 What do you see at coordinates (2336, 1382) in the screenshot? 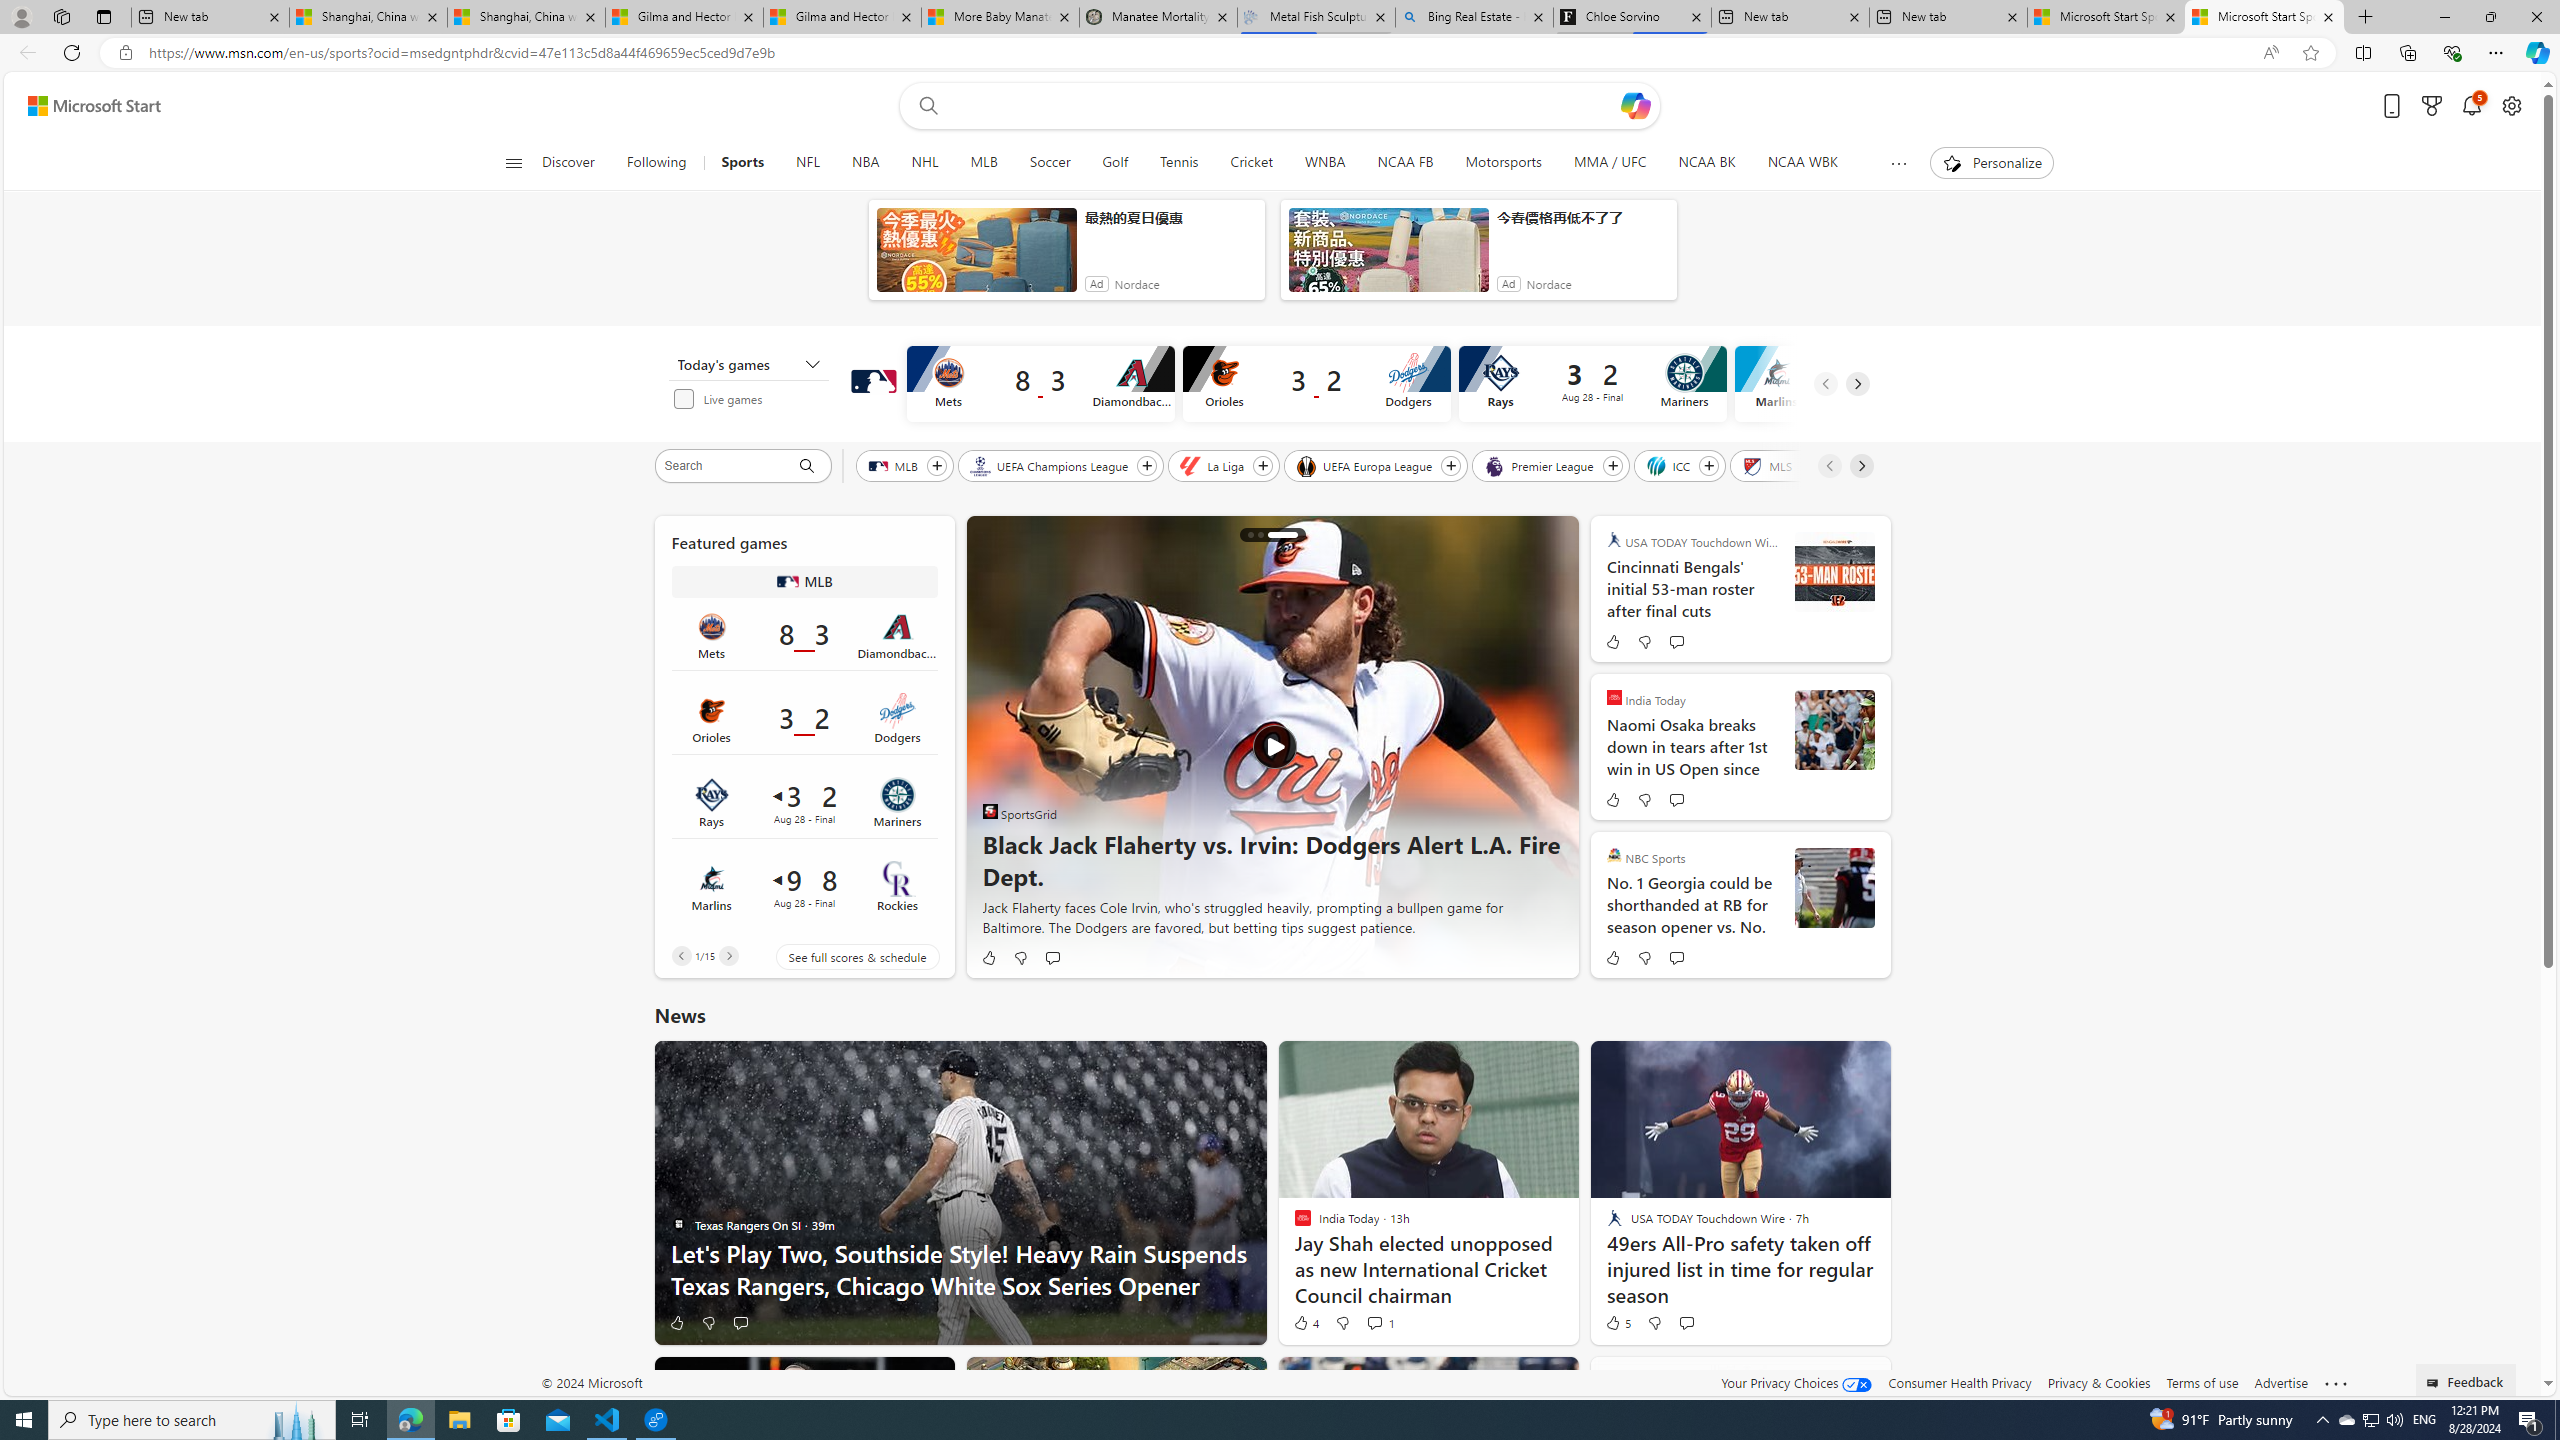
I see `Class: oneFooter_seeMore-DS-EntryPoint1-1` at bounding box center [2336, 1382].